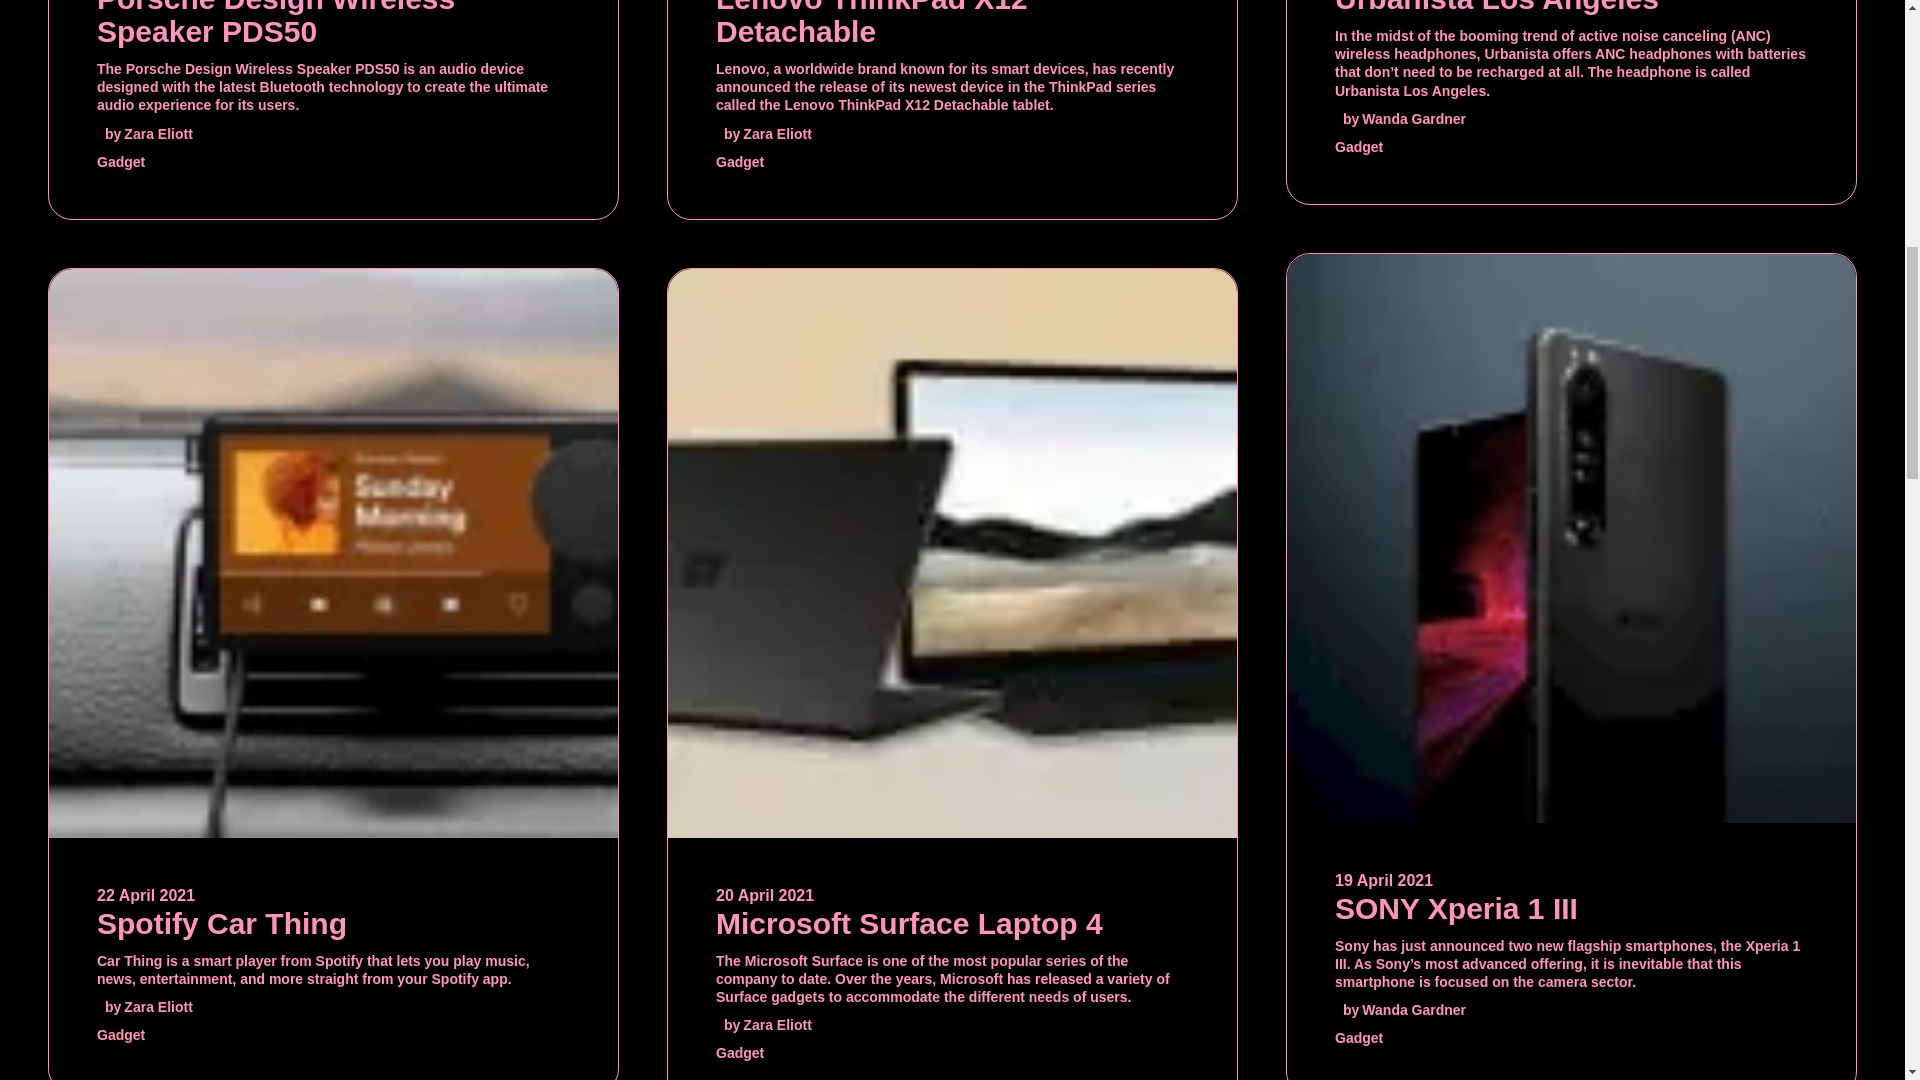  Describe the element at coordinates (158, 1007) in the screenshot. I see `Zara Eliott` at that location.